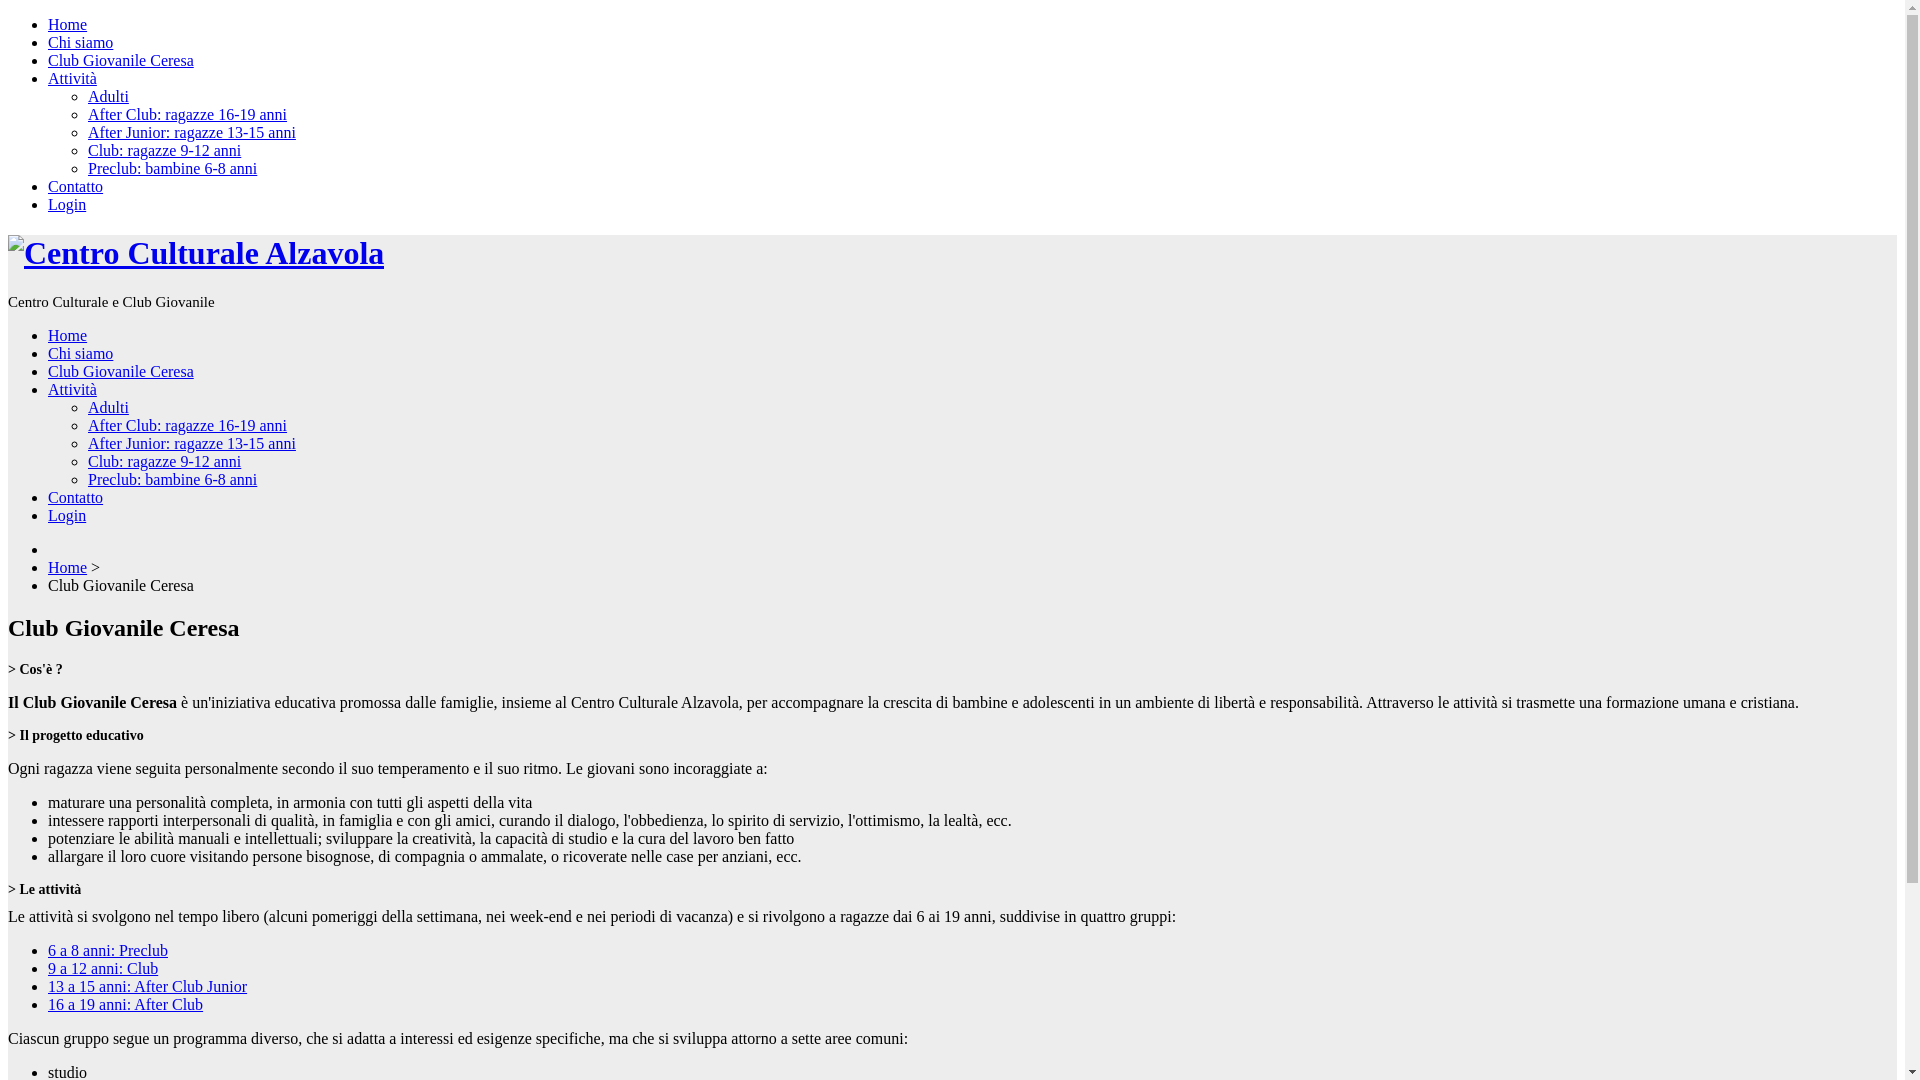  I want to click on 13 a 15 anni: After Club Junior, so click(147, 986).